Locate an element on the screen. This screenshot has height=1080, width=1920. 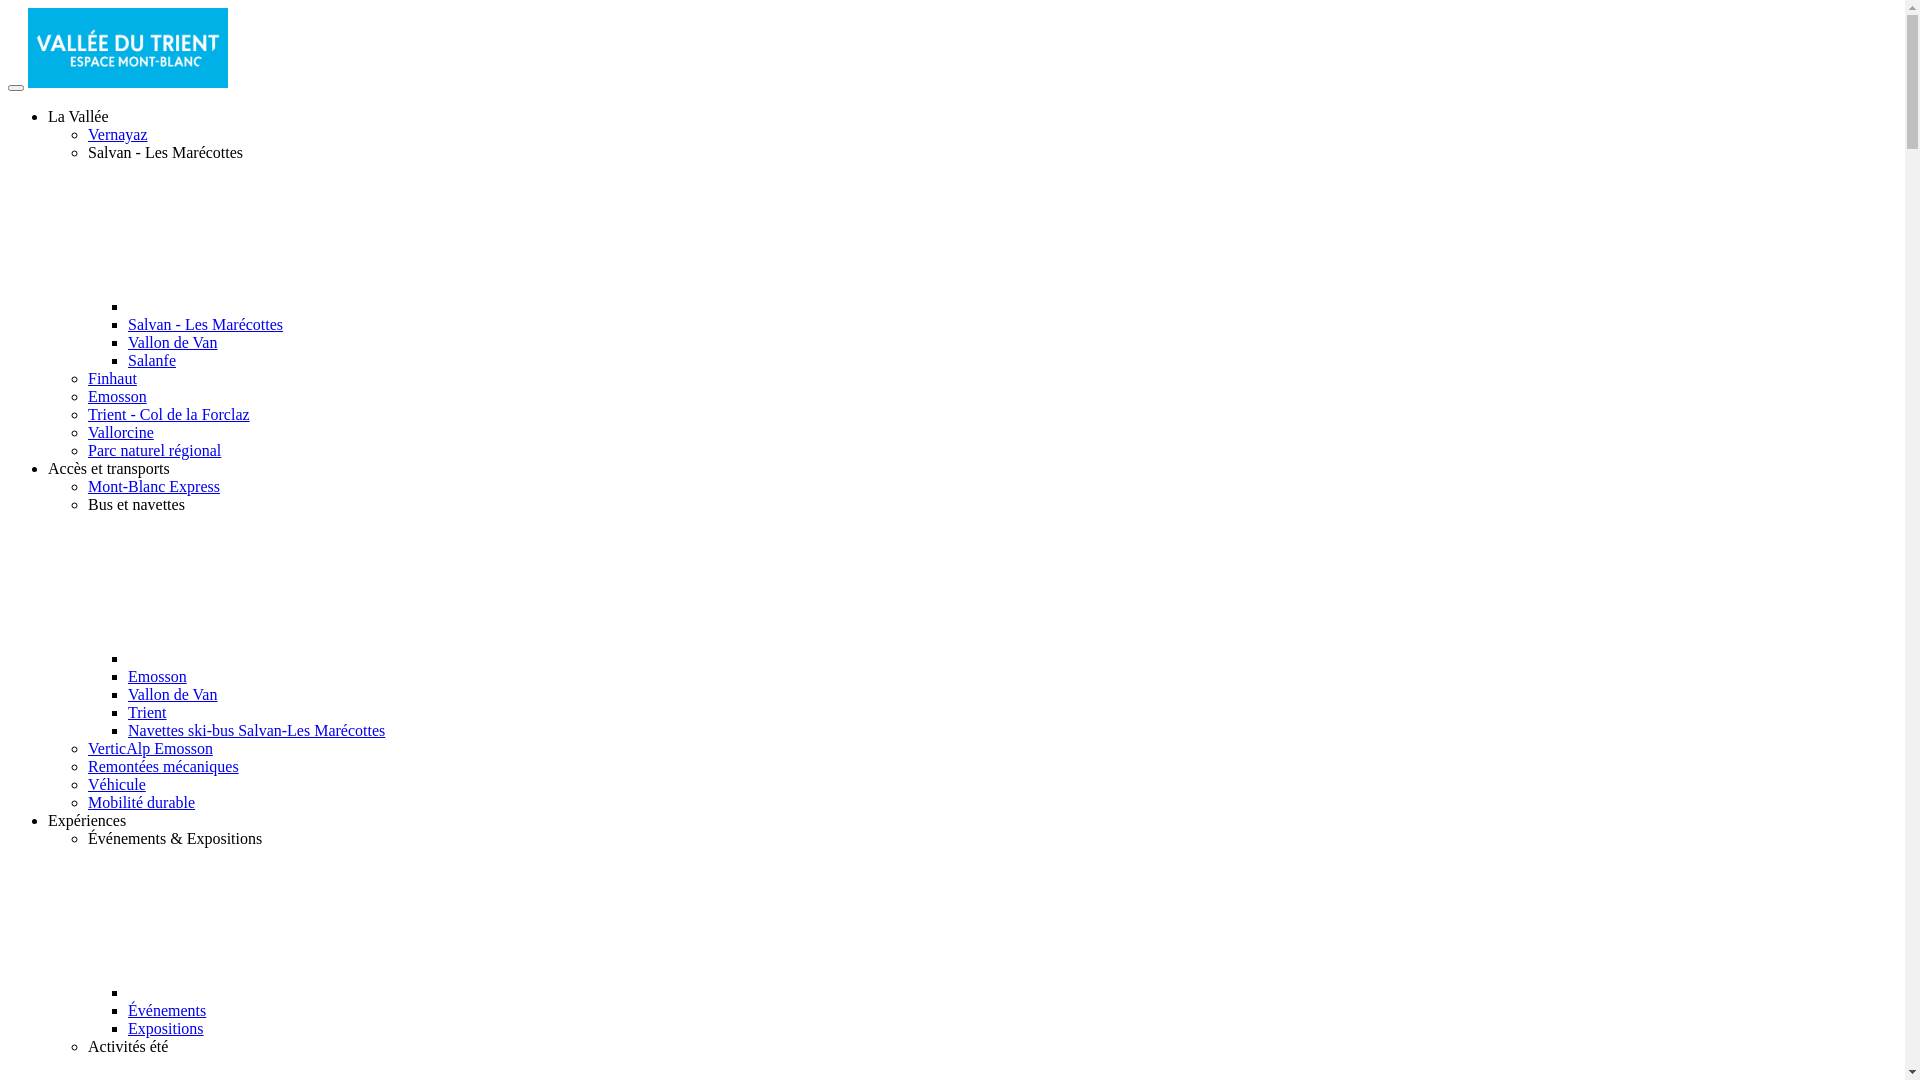
VerticAlp Emosson is located at coordinates (150, 748).